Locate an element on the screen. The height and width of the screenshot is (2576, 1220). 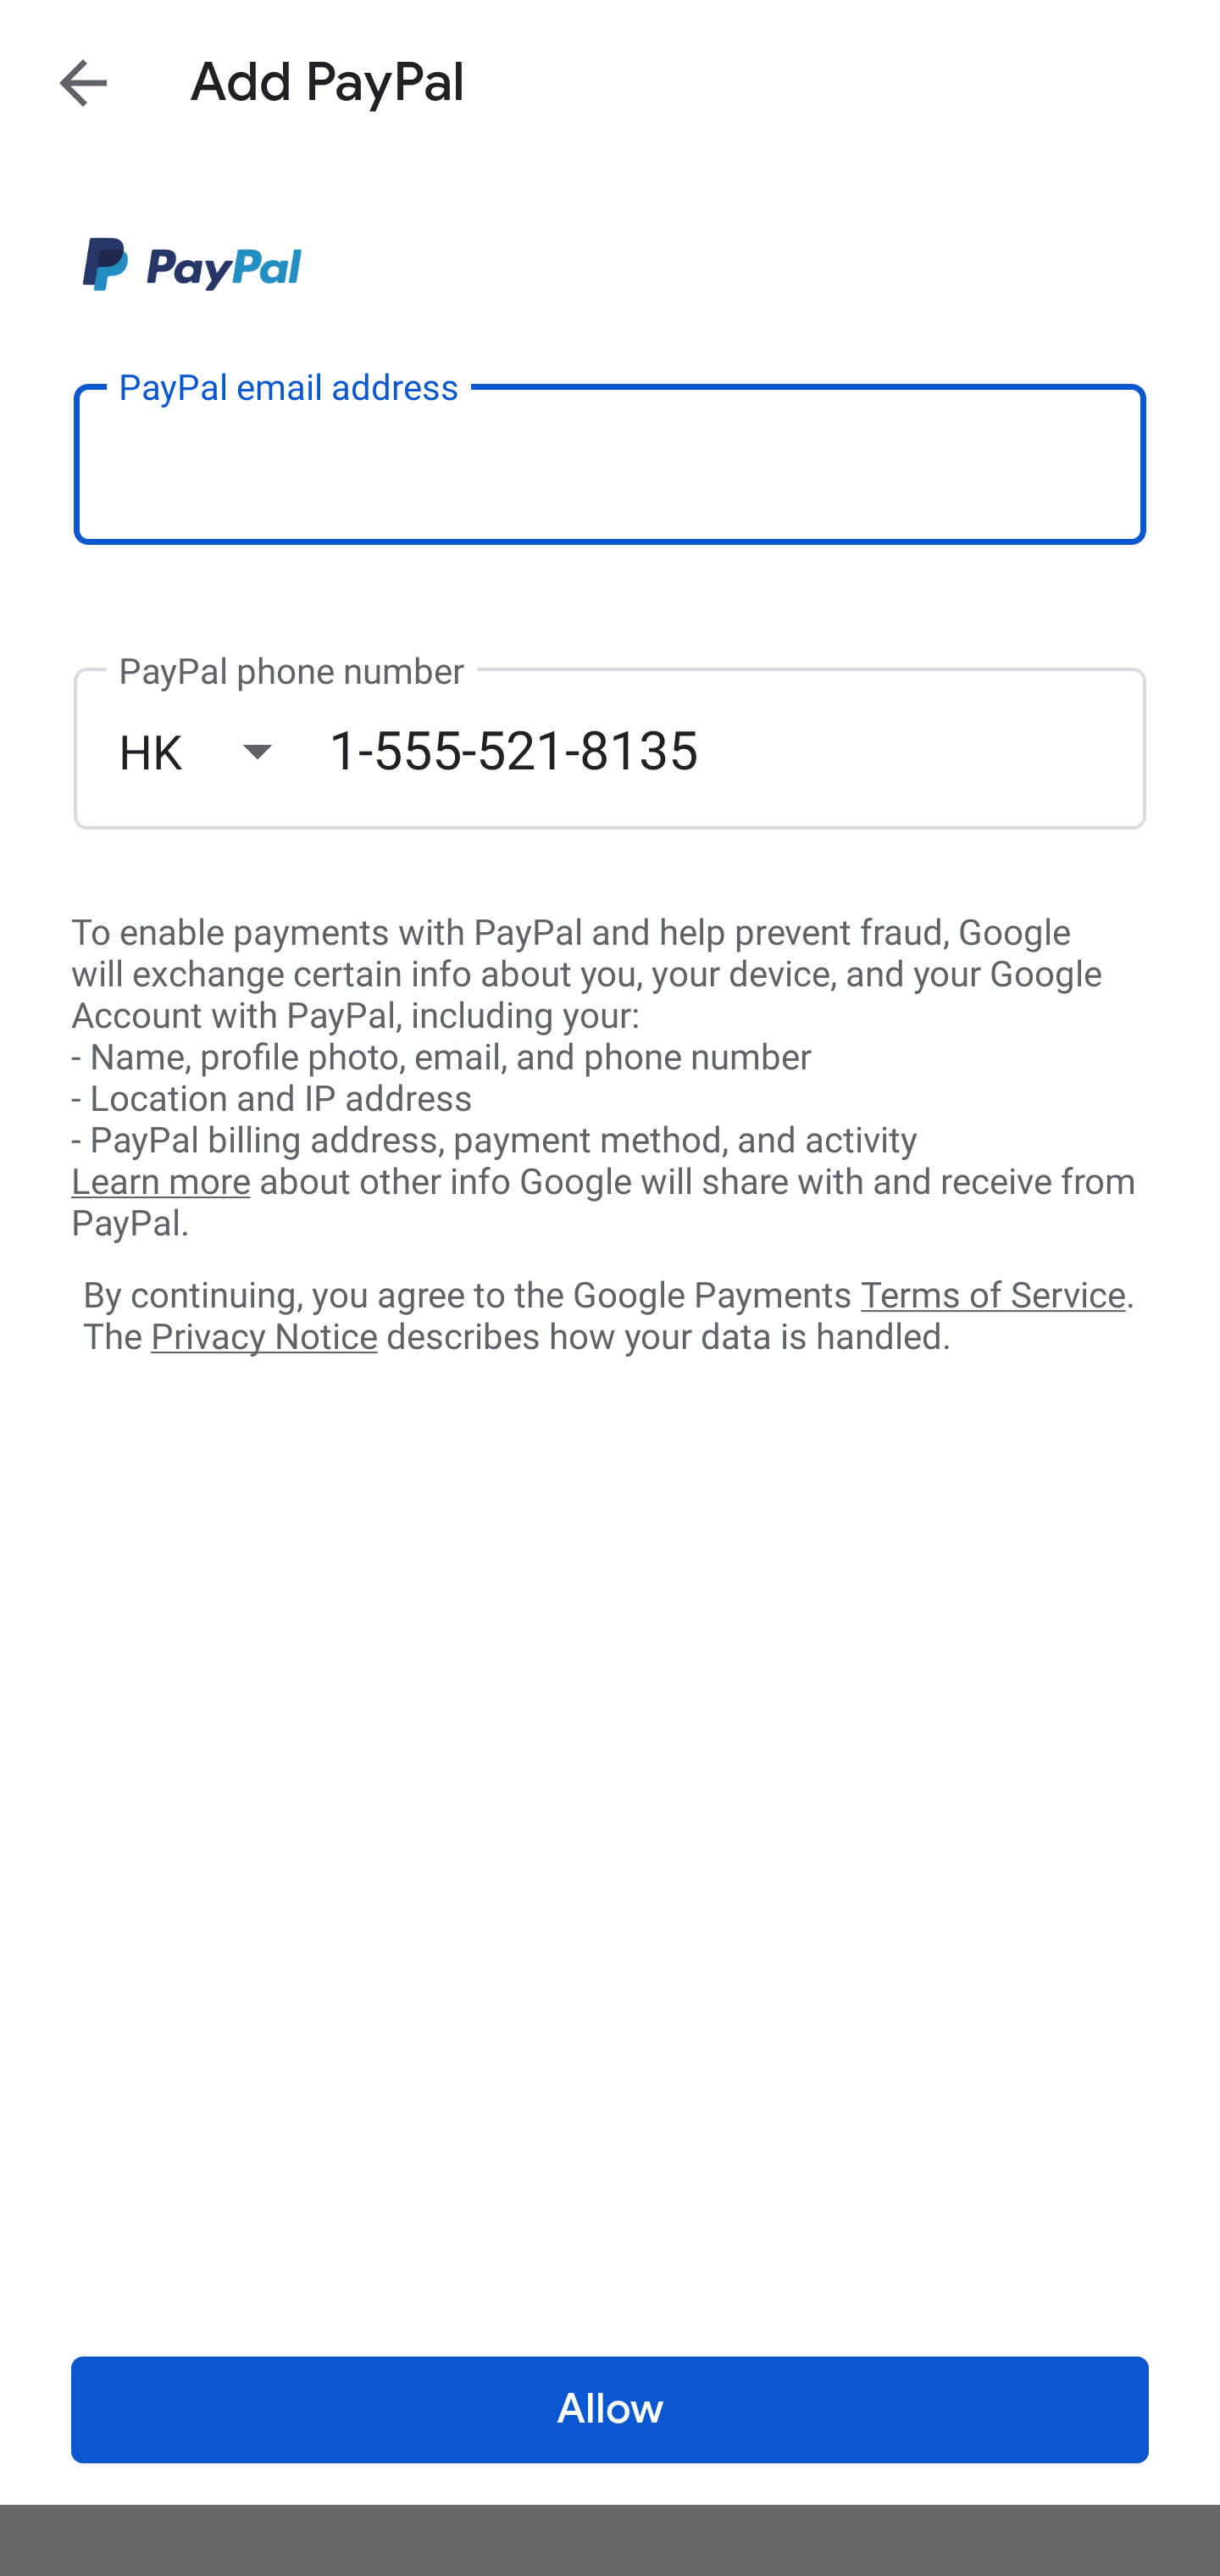
Terms of Service is located at coordinates (993, 1293).